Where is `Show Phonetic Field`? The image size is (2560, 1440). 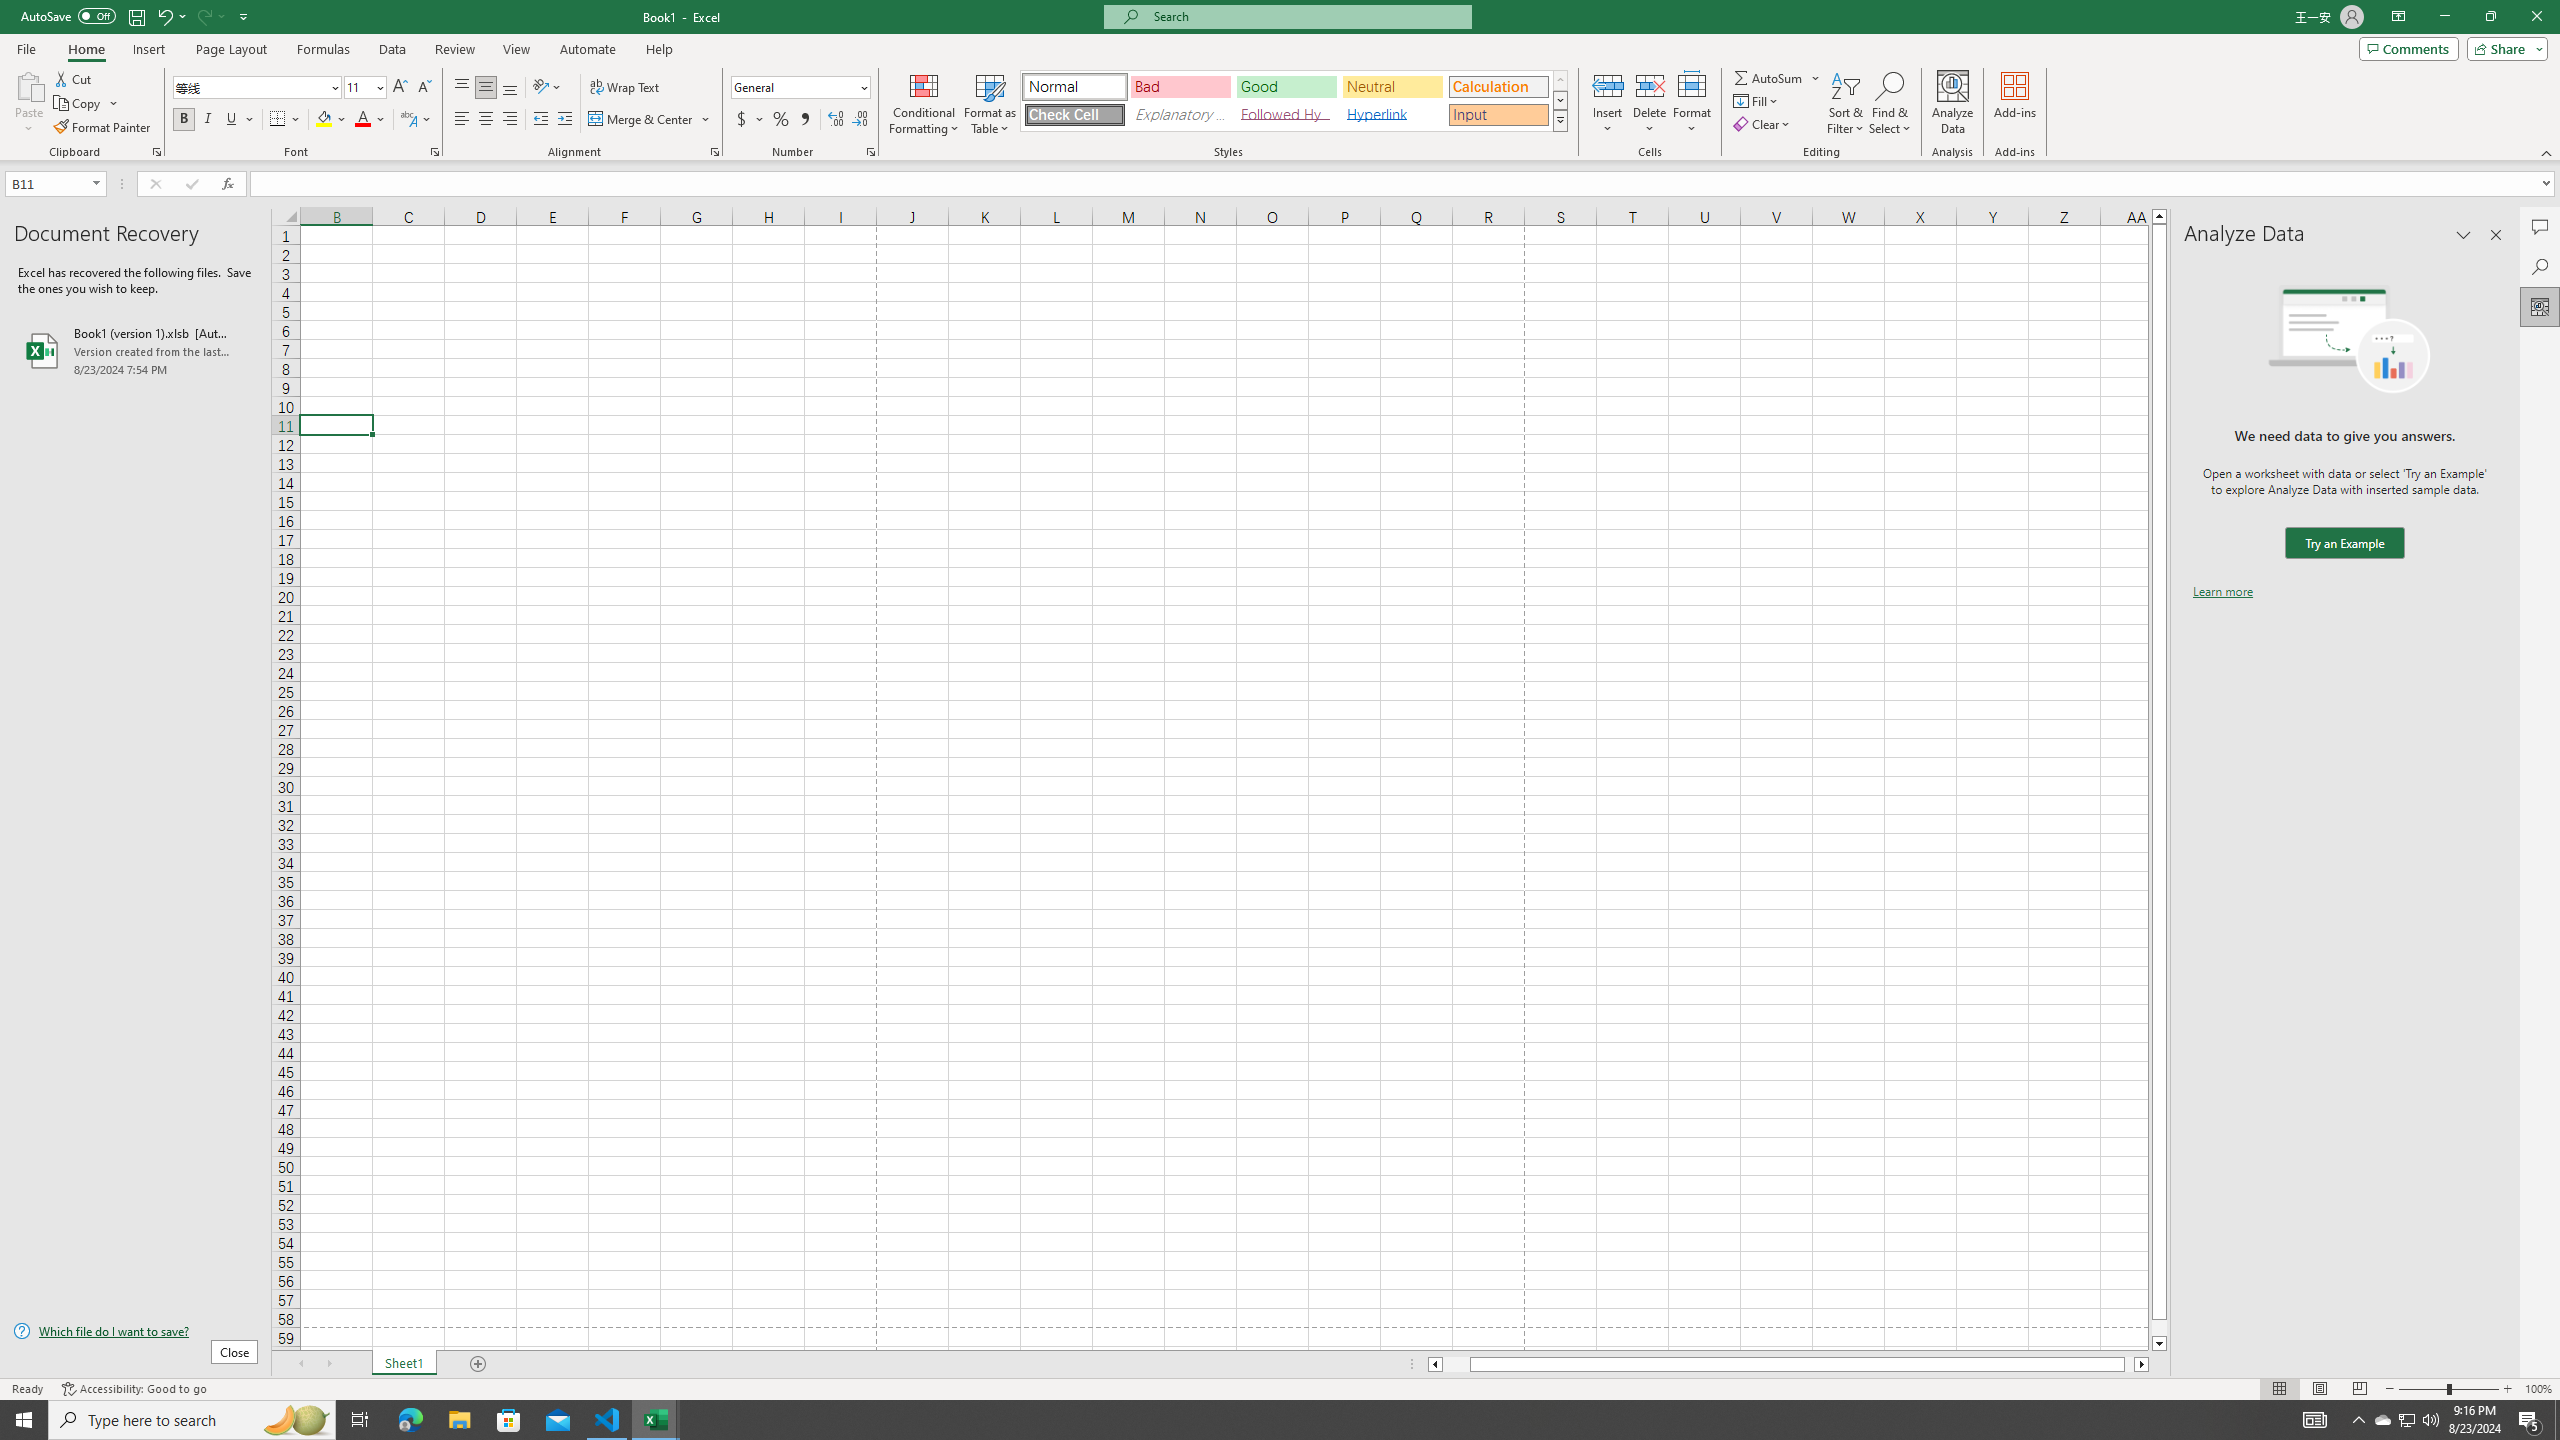
Show Phonetic Field is located at coordinates (416, 120).